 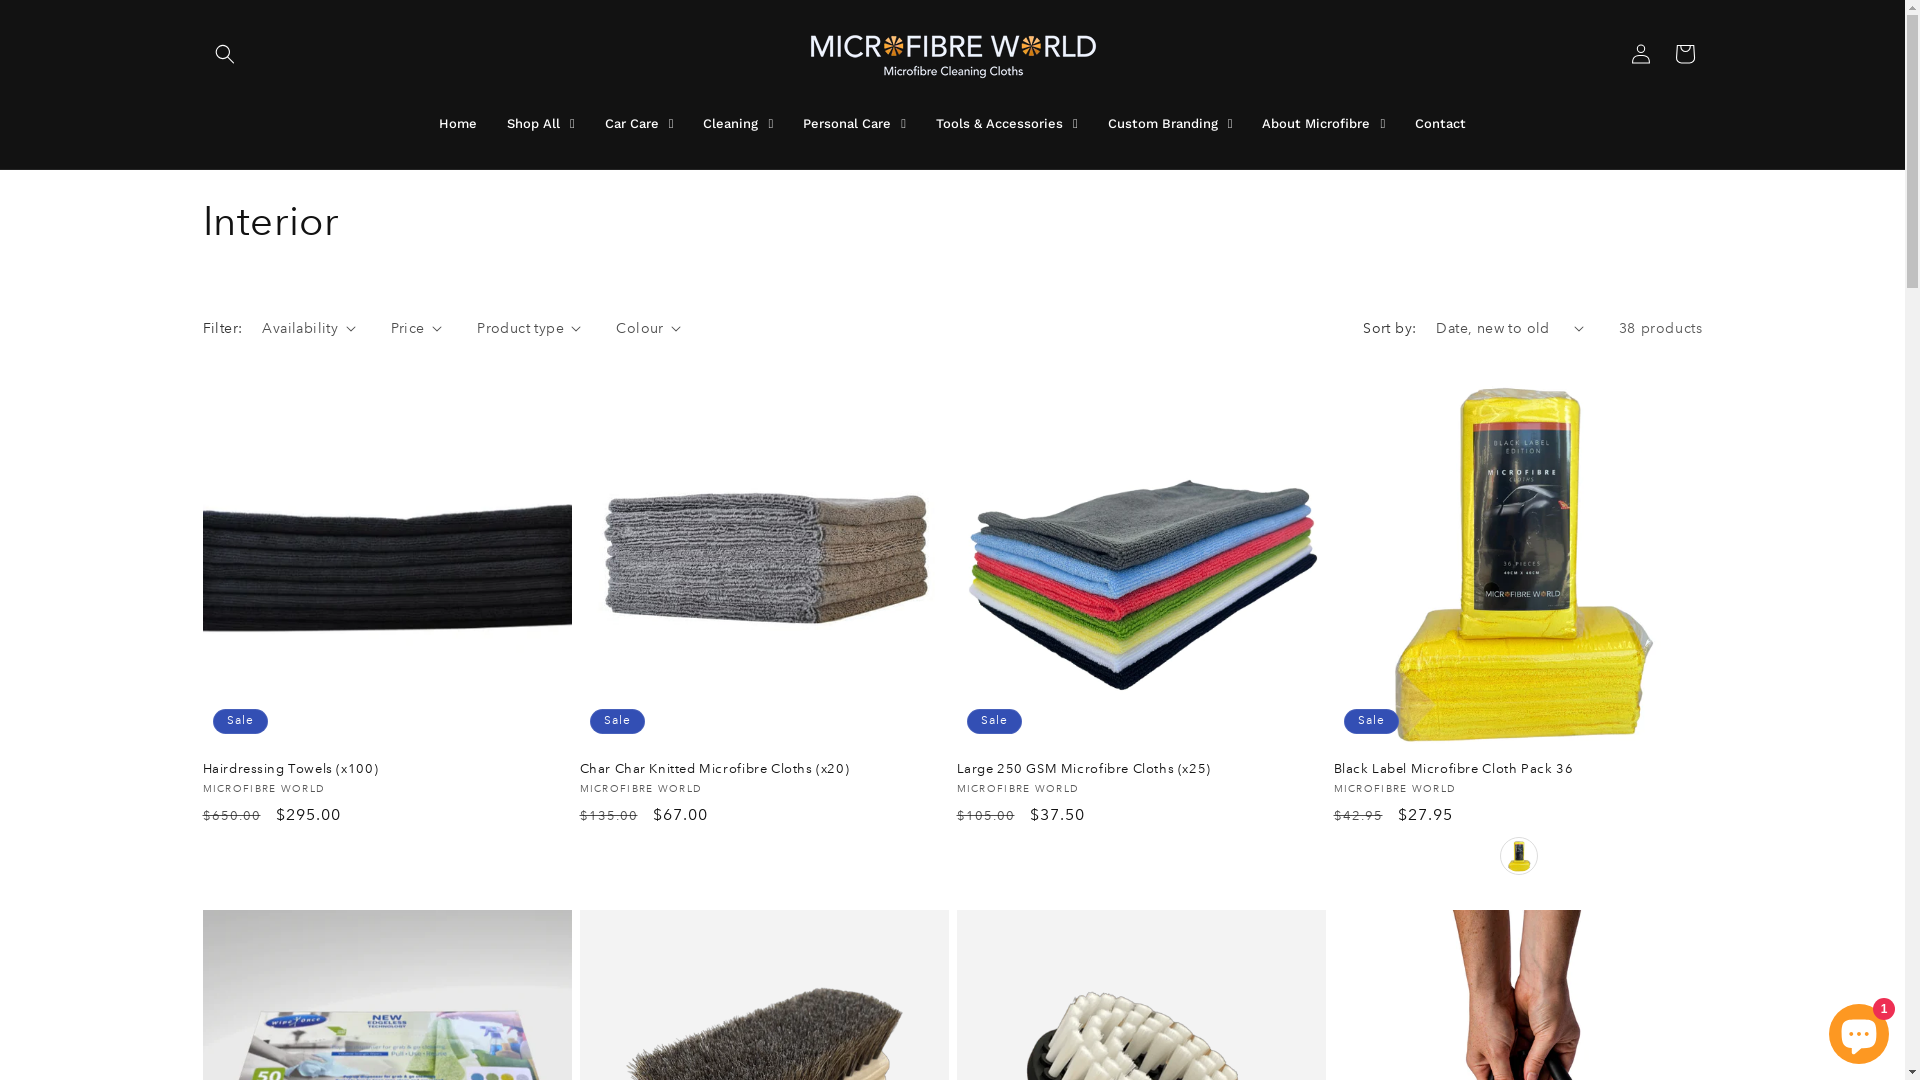 What do you see at coordinates (1640, 54) in the screenshot?
I see `Log in` at bounding box center [1640, 54].